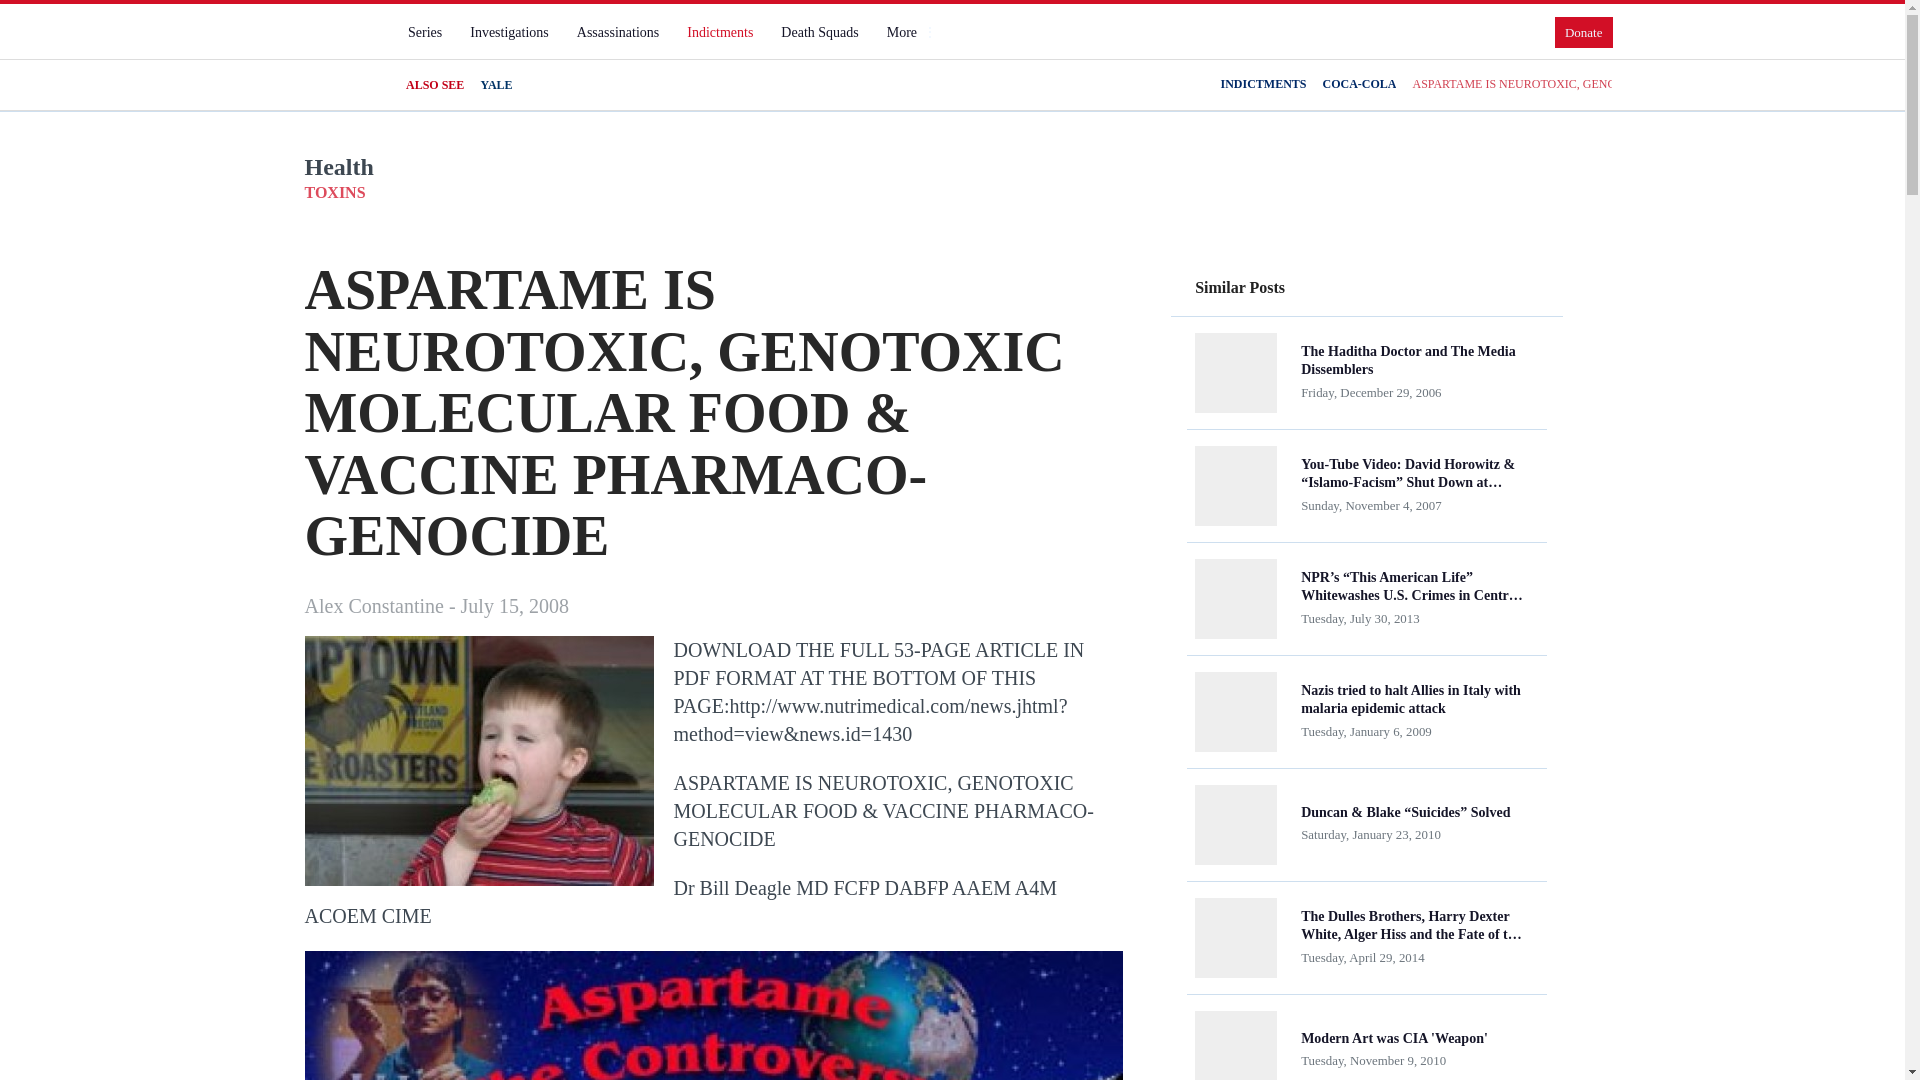 Image resolution: width=1920 pixels, height=1080 pixels. What do you see at coordinates (617, 32) in the screenshot?
I see `Assassinations` at bounding box center [617, 32].